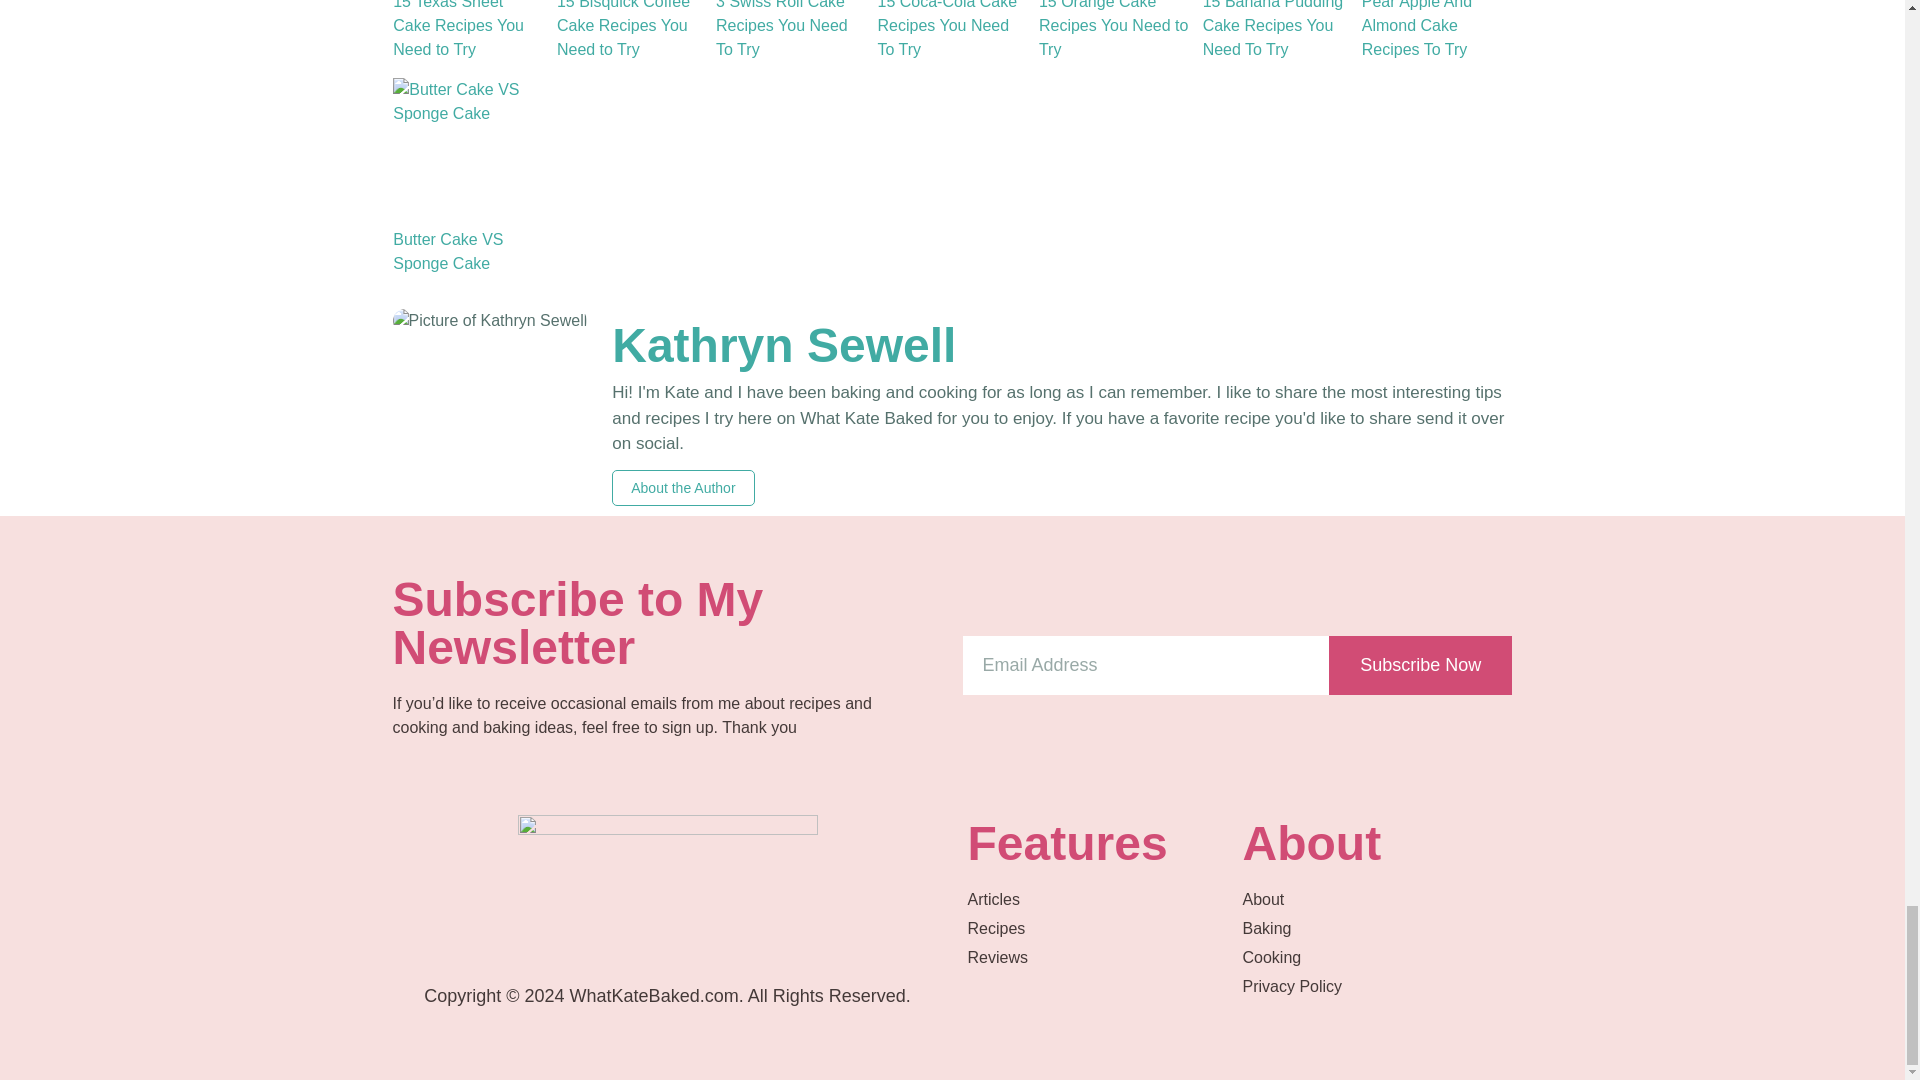  What do you see at coordinates (468, 152) in the screenshot?
I see `Butter Cake VS Sponge Cake` at bounding box center [468, 152].